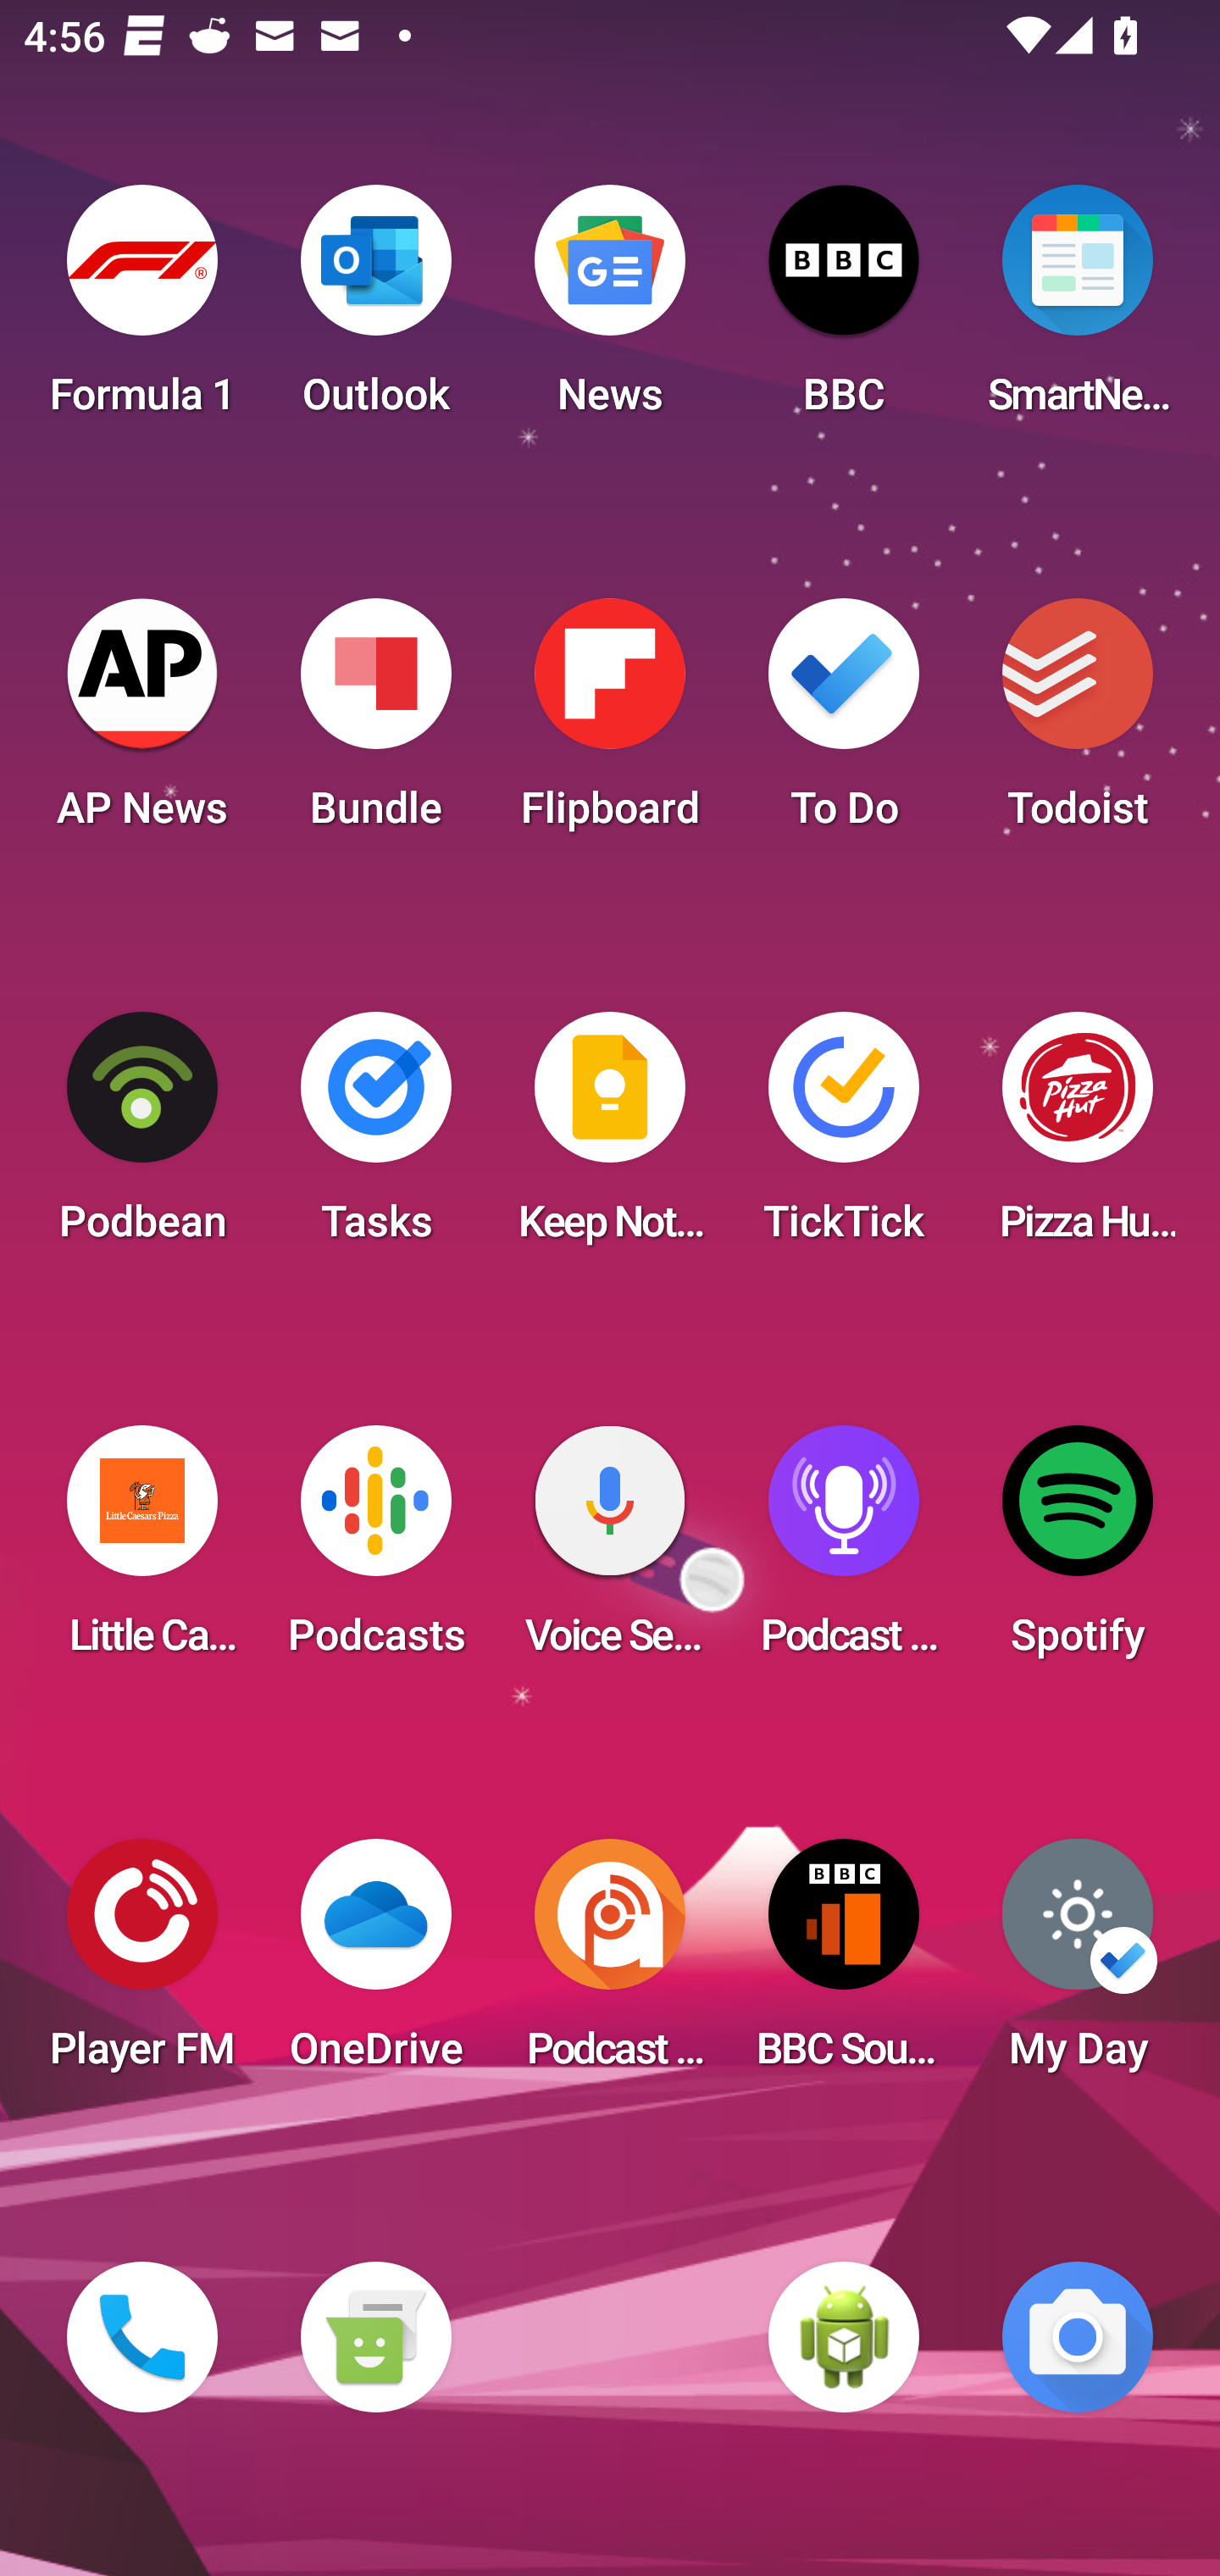 This screenshot has width=1220, height=2576. What do you see at coordinates (375, 310) in the screenshot?
I see `Outlook` at bounding box center [375, 310].